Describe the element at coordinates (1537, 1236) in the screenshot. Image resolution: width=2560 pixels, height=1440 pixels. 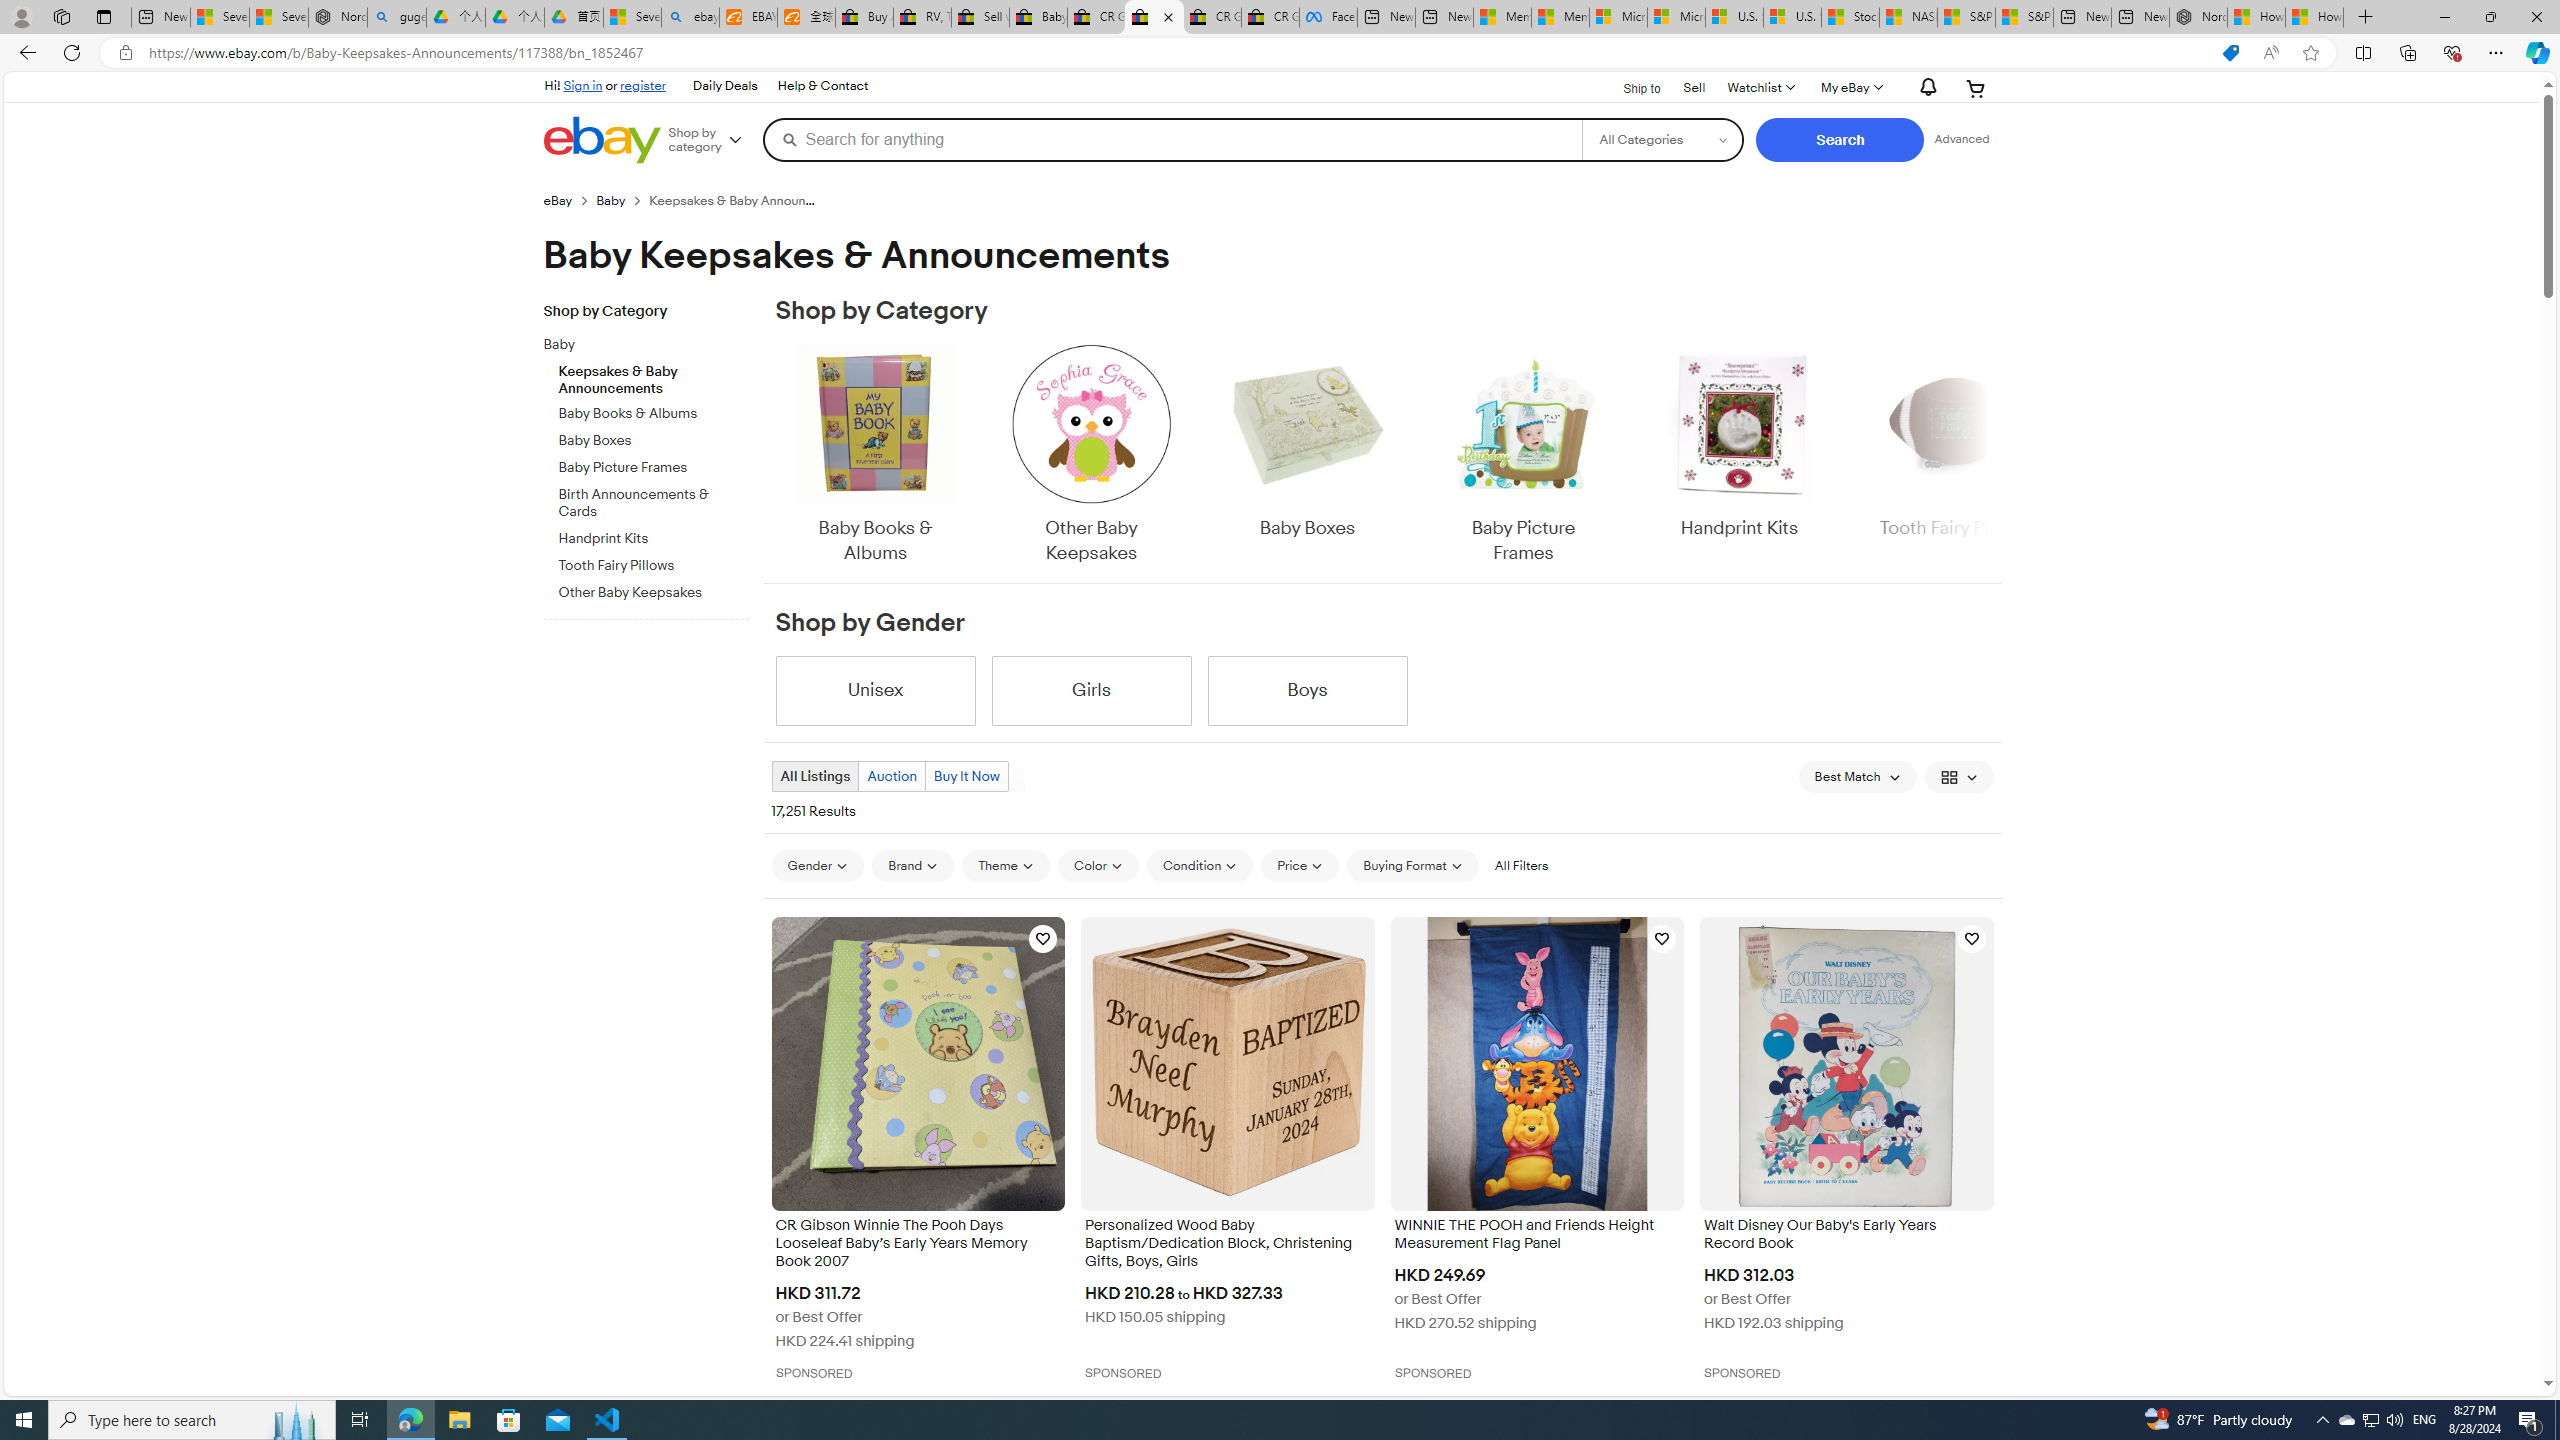
I see `WINNIE THE POOH and Friends Height Measurement Flag Panel` at that location.